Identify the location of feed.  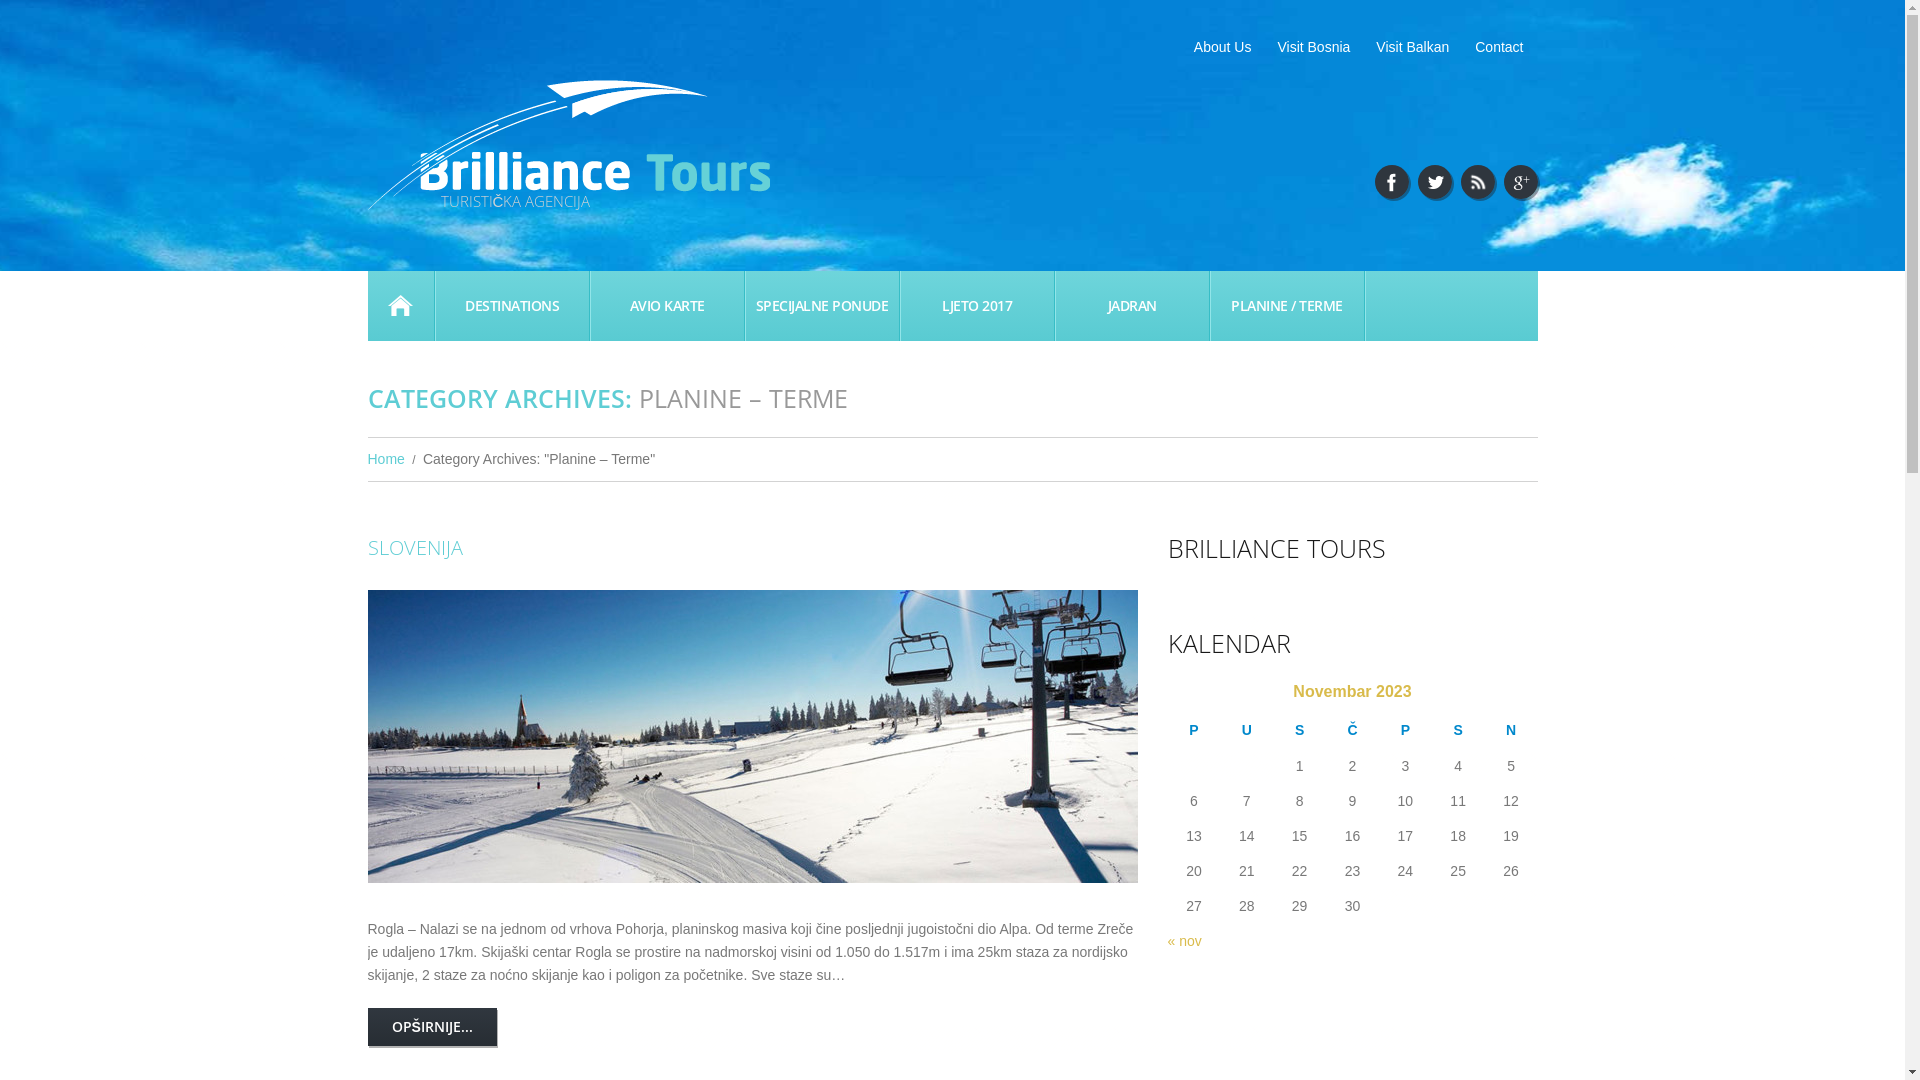
(1477, 182).